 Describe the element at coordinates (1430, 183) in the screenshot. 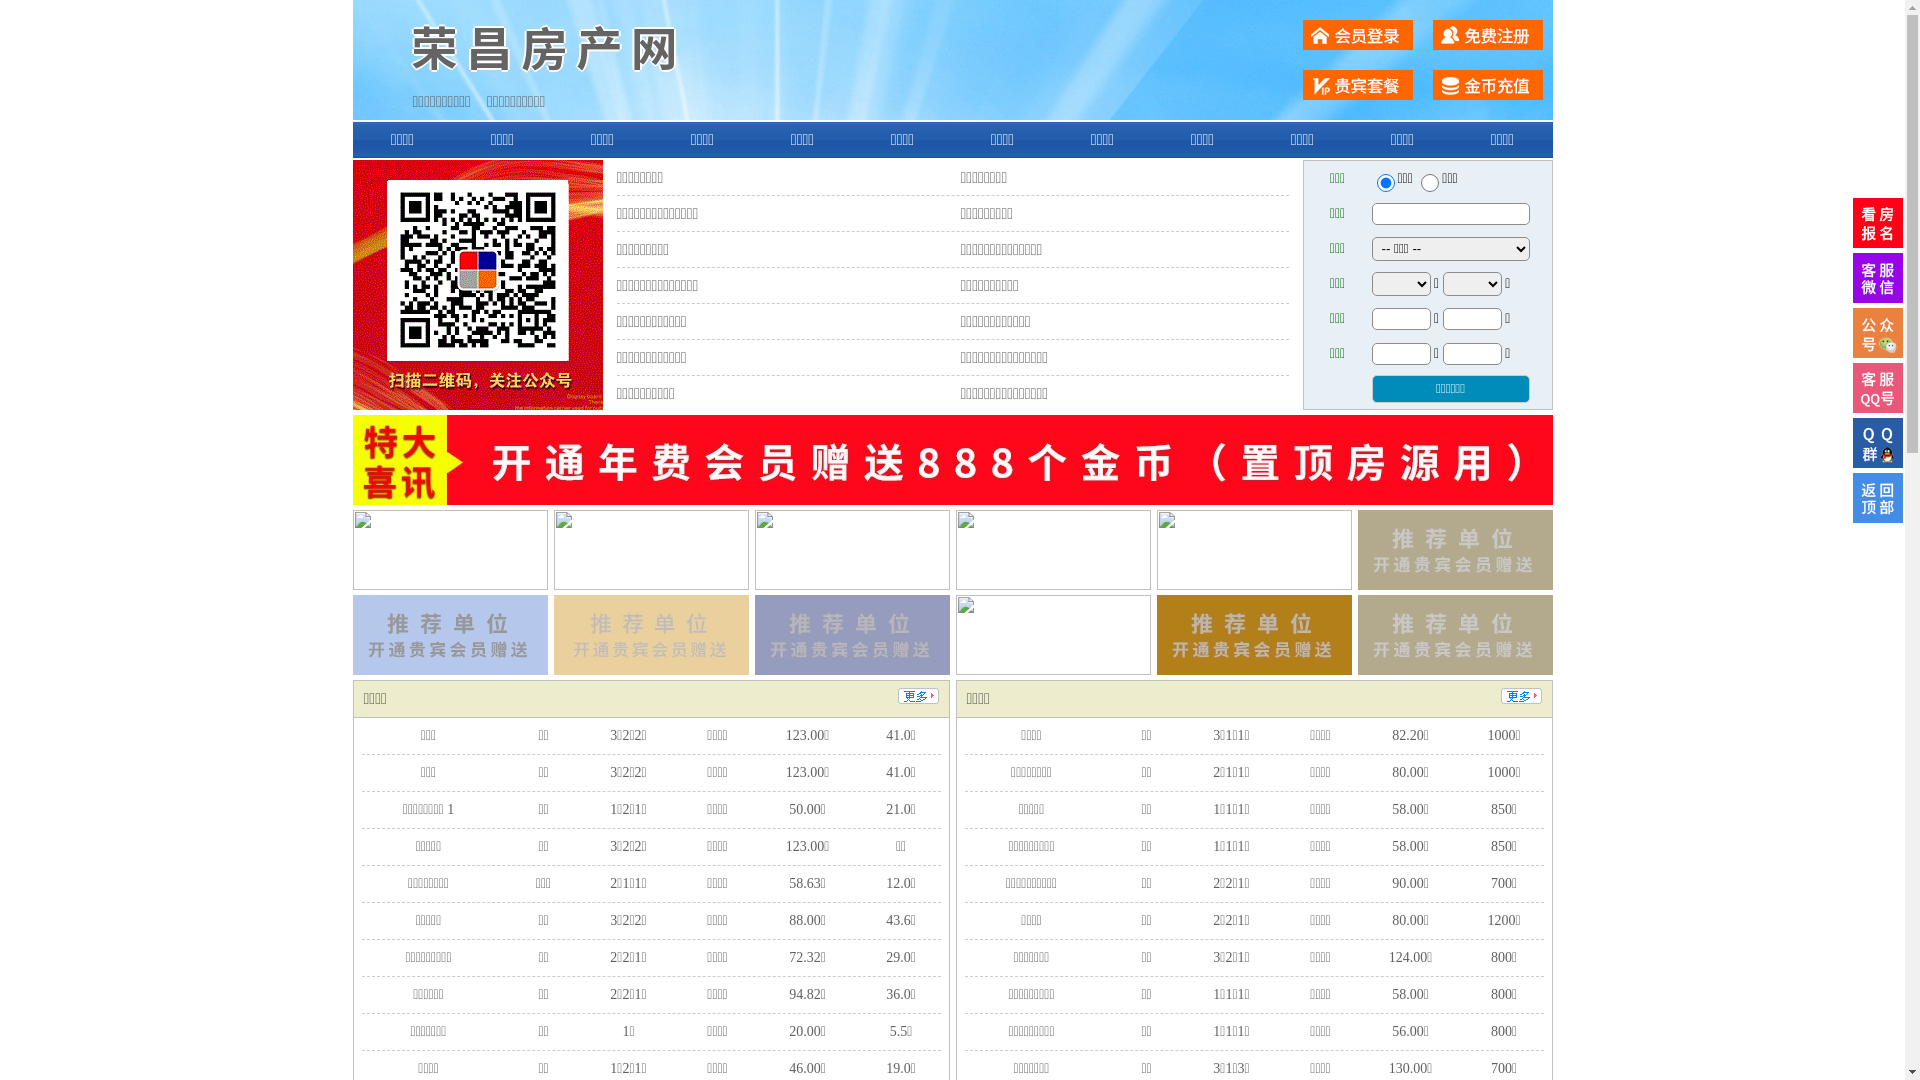

I see `chuzu` at that location.